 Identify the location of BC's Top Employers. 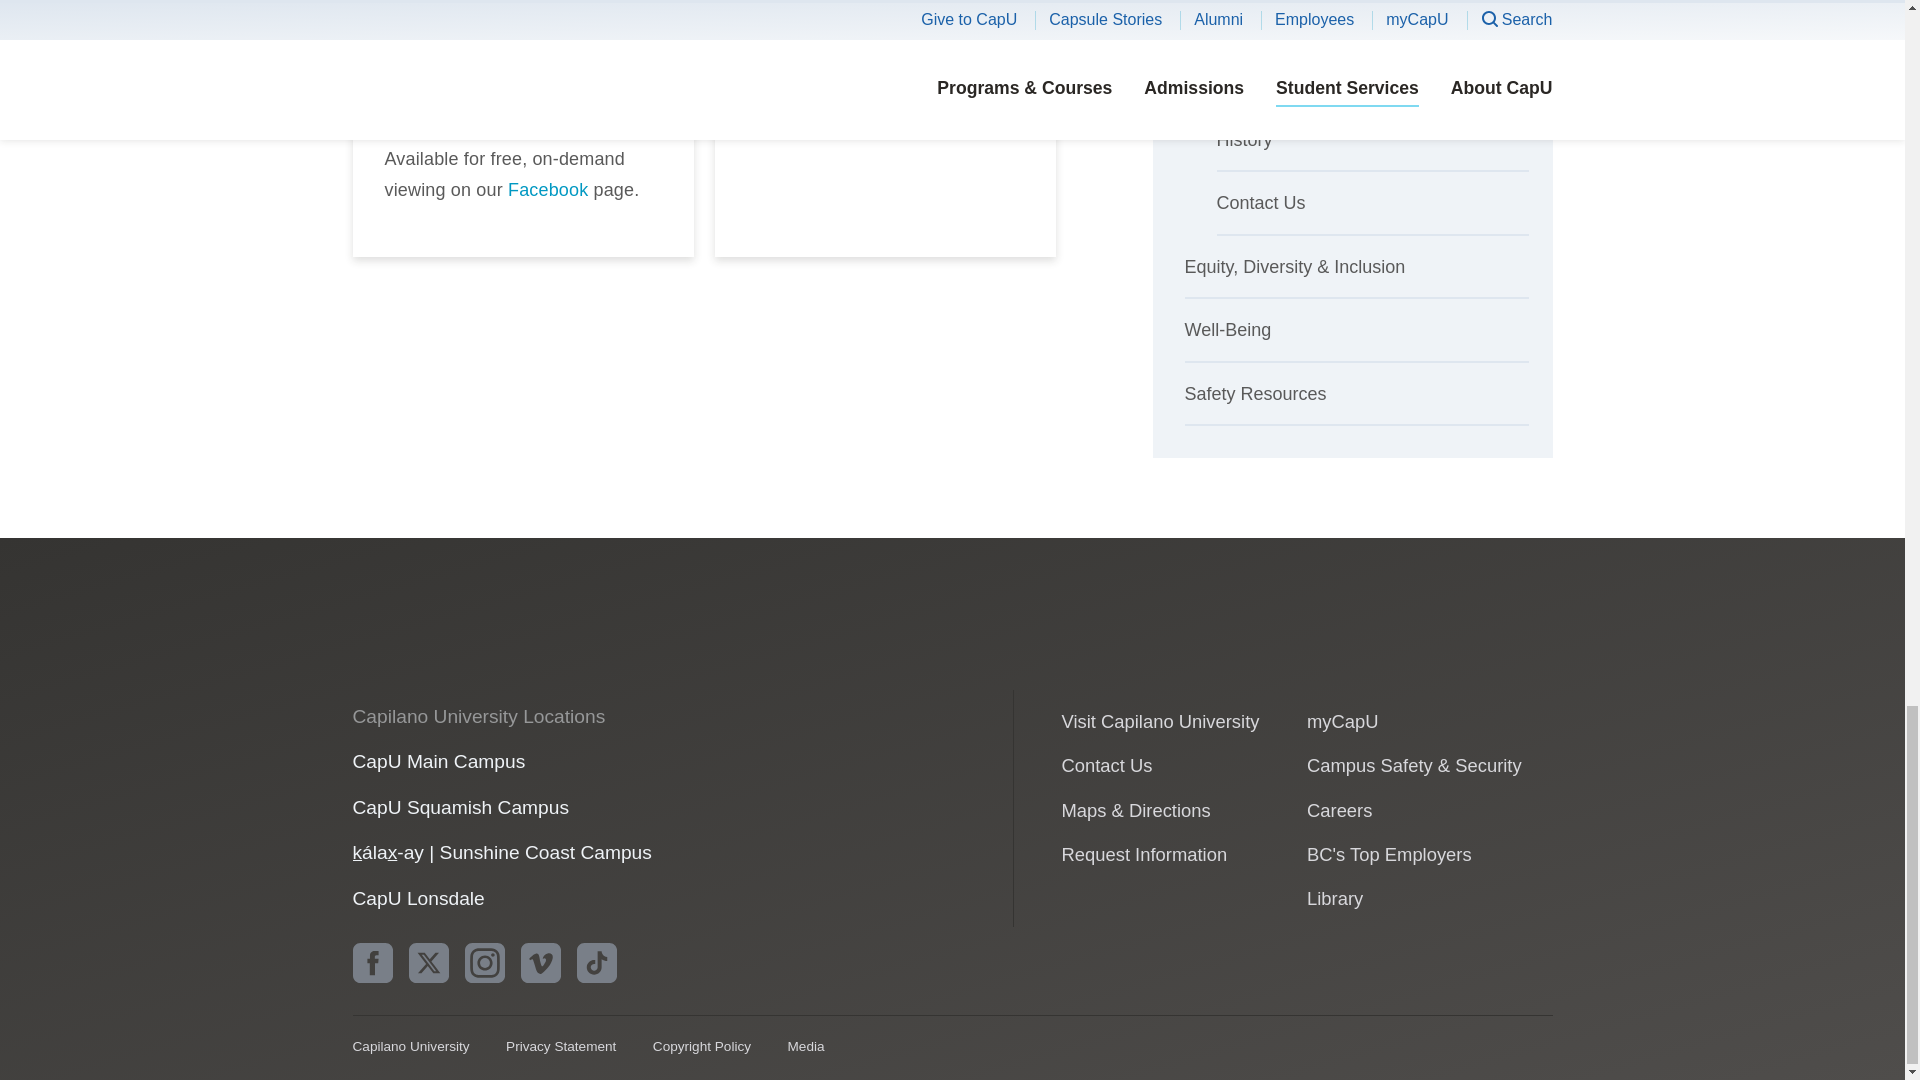
(1390, 854).